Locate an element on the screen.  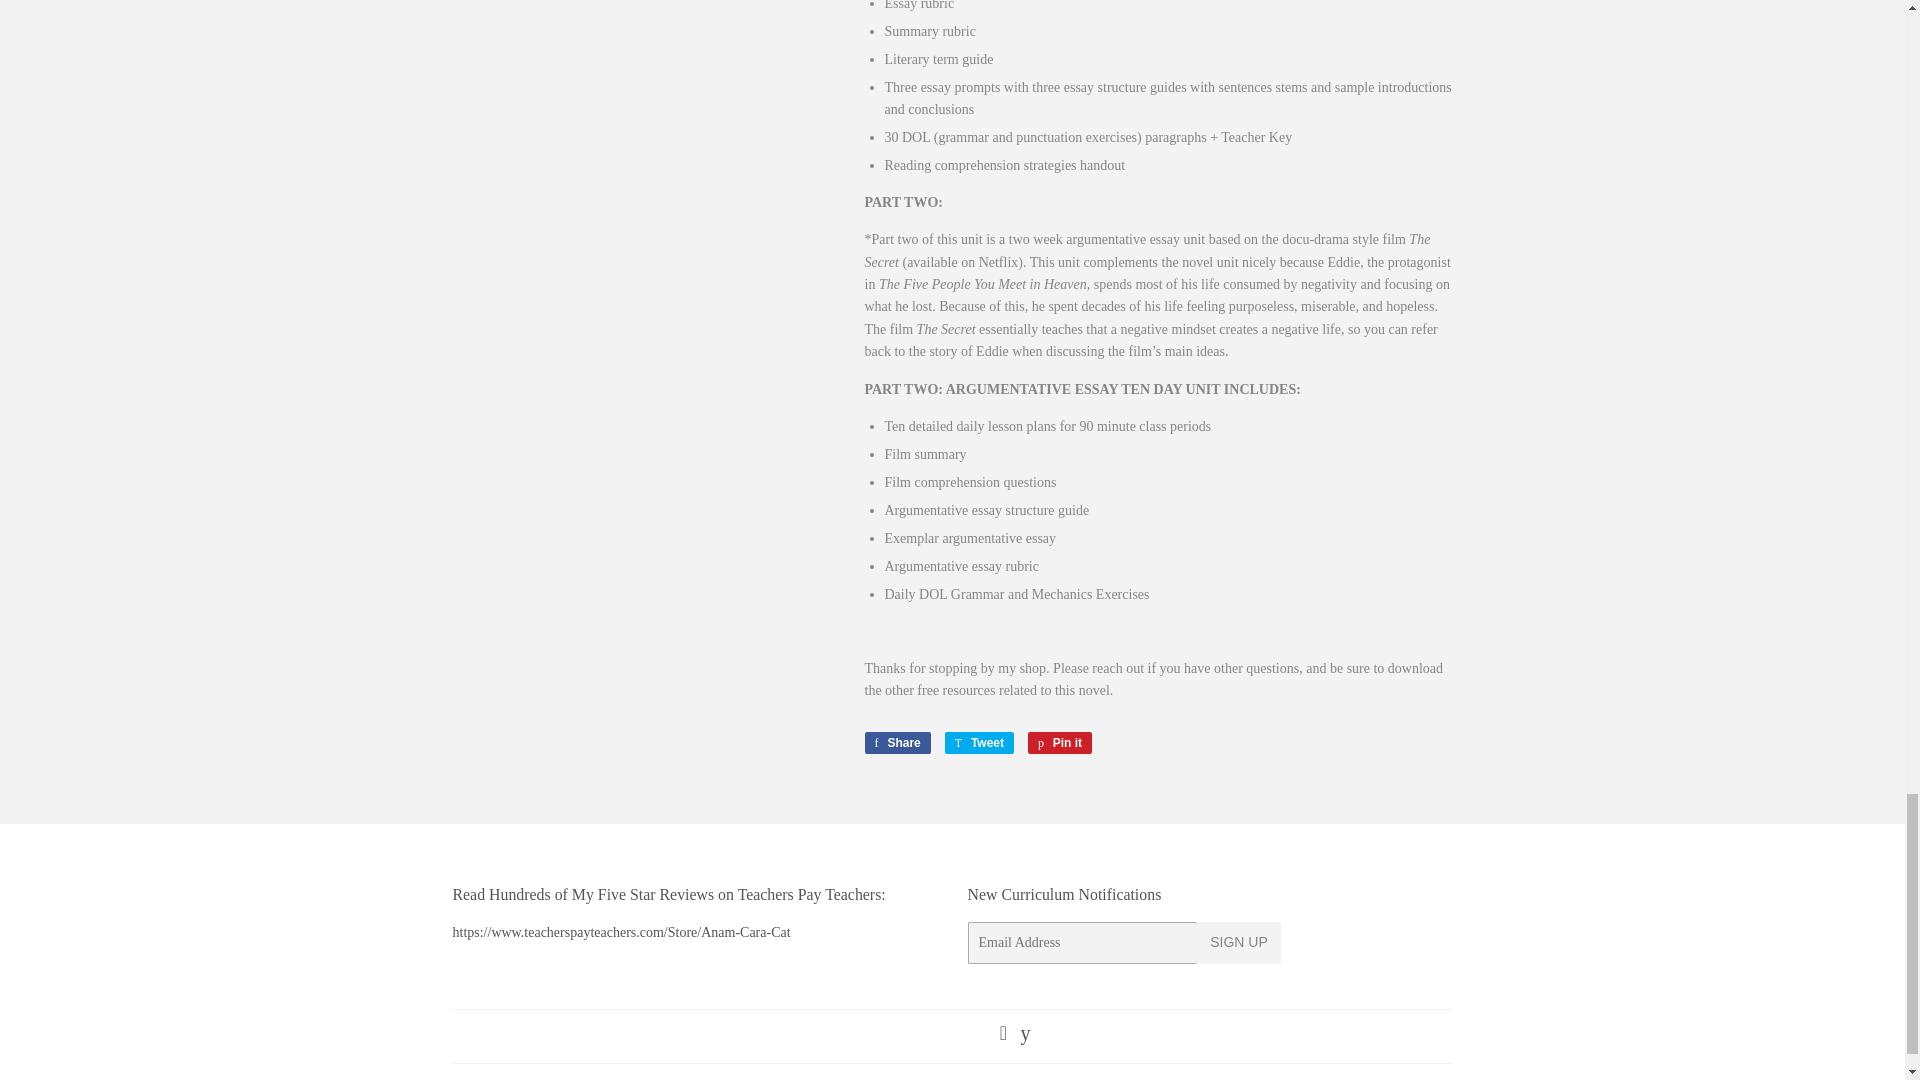
SIGN UP is located at coordinates (1060, 742).